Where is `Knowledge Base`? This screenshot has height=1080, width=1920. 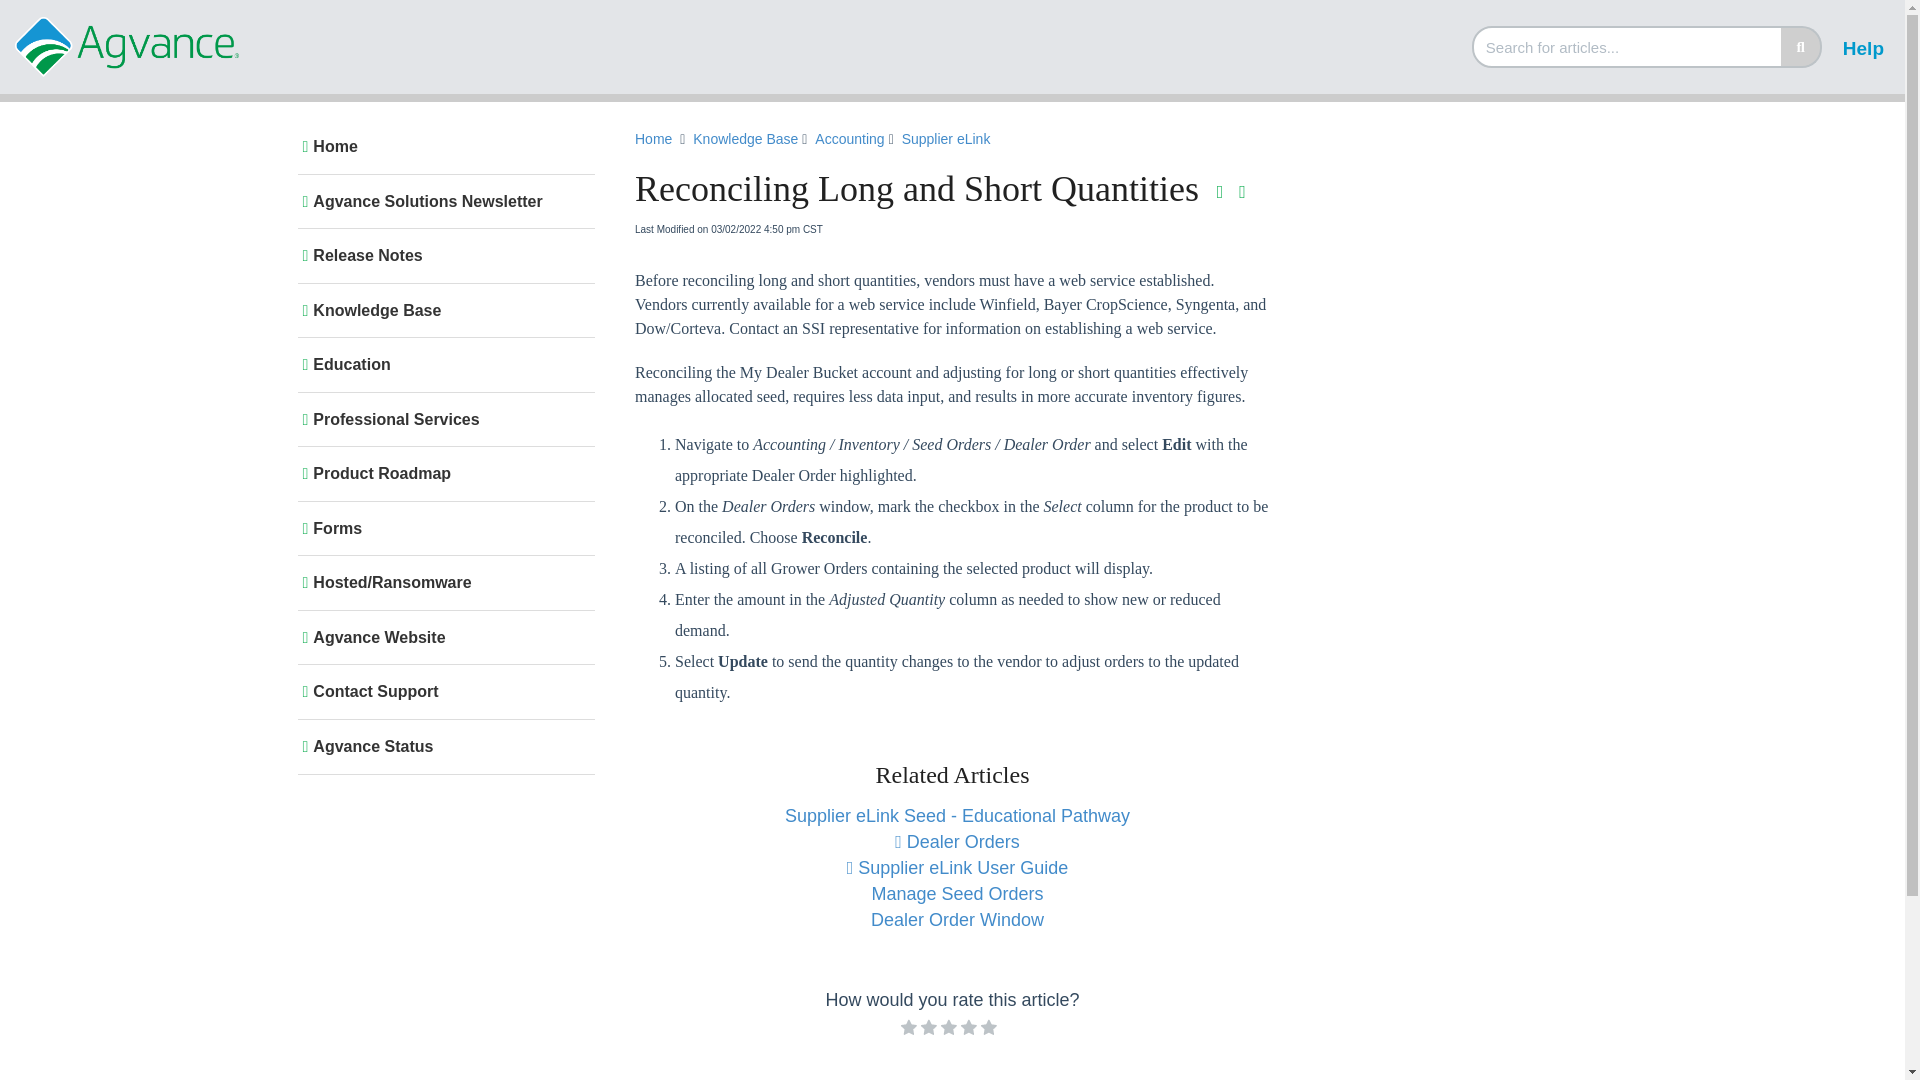
Knowledge Base is located at coordinates (748, 140).